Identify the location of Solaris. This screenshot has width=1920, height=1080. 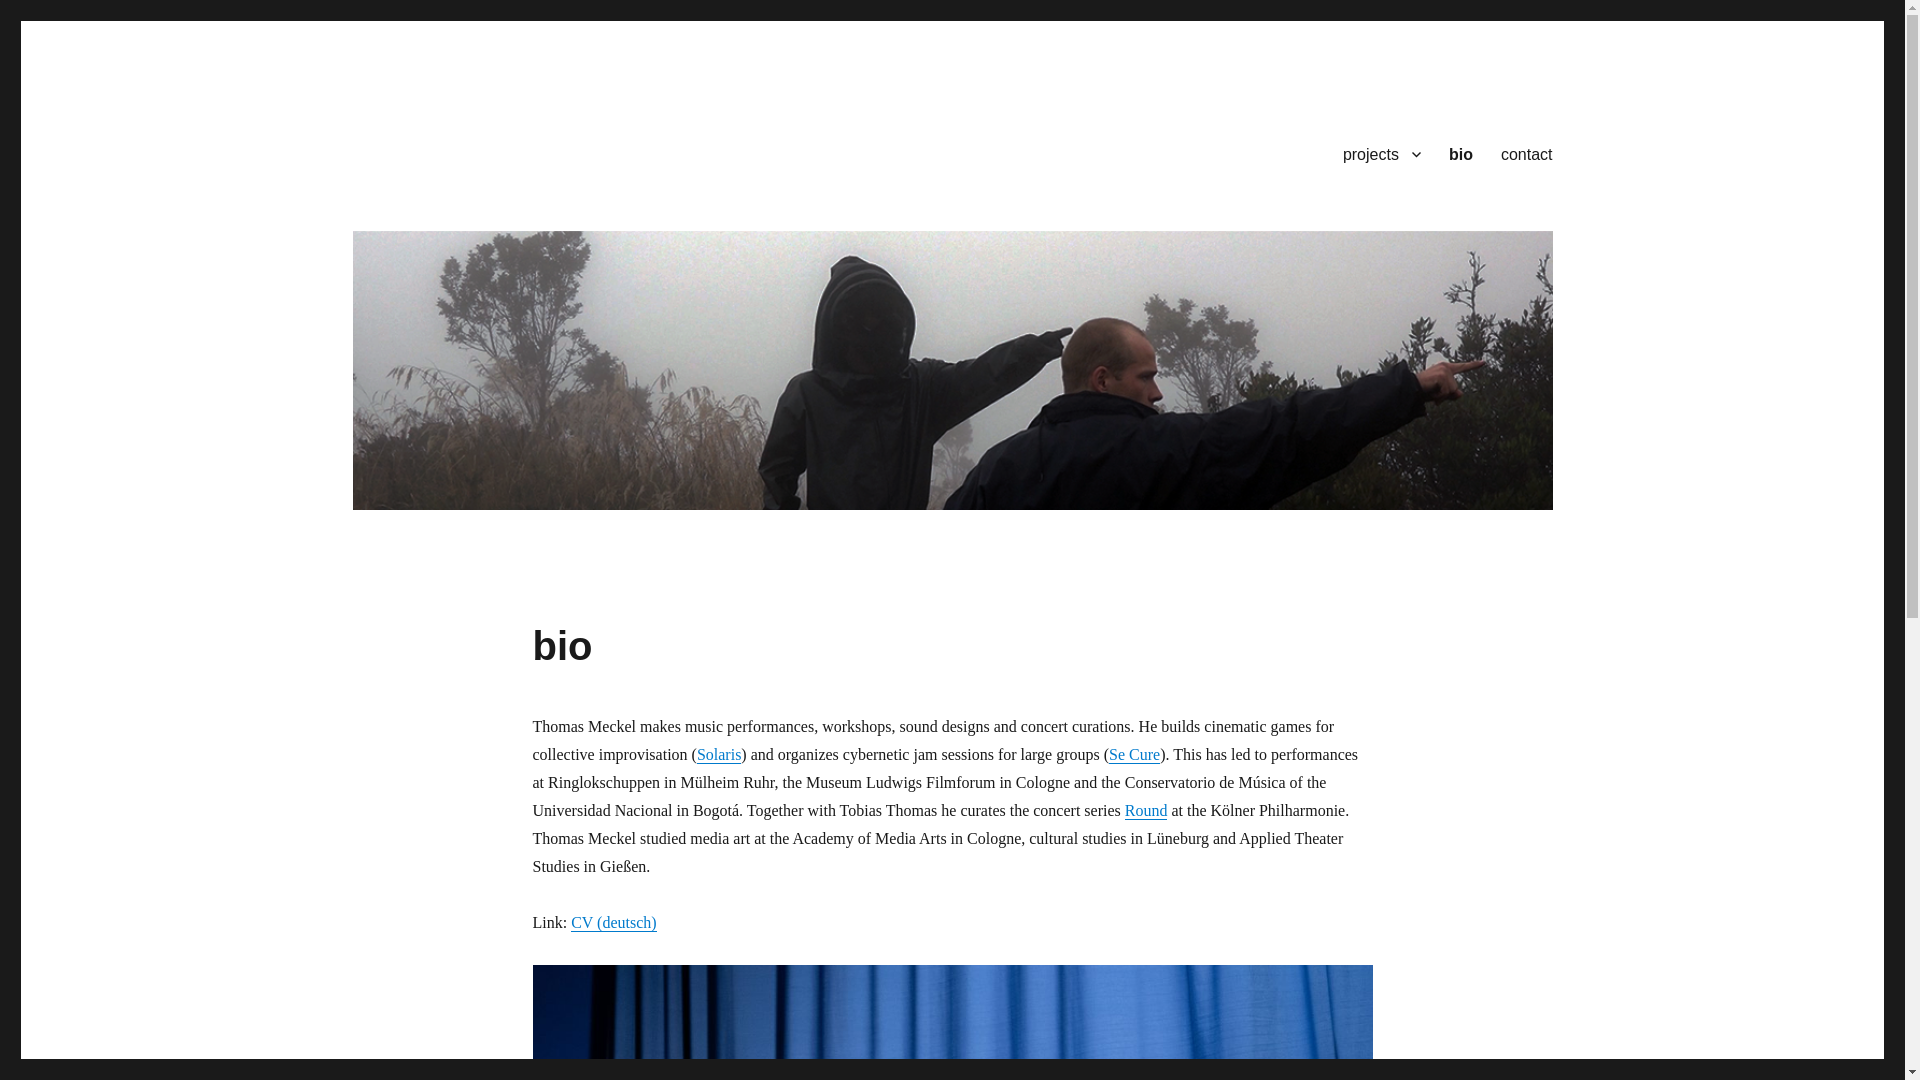
(718, 754).